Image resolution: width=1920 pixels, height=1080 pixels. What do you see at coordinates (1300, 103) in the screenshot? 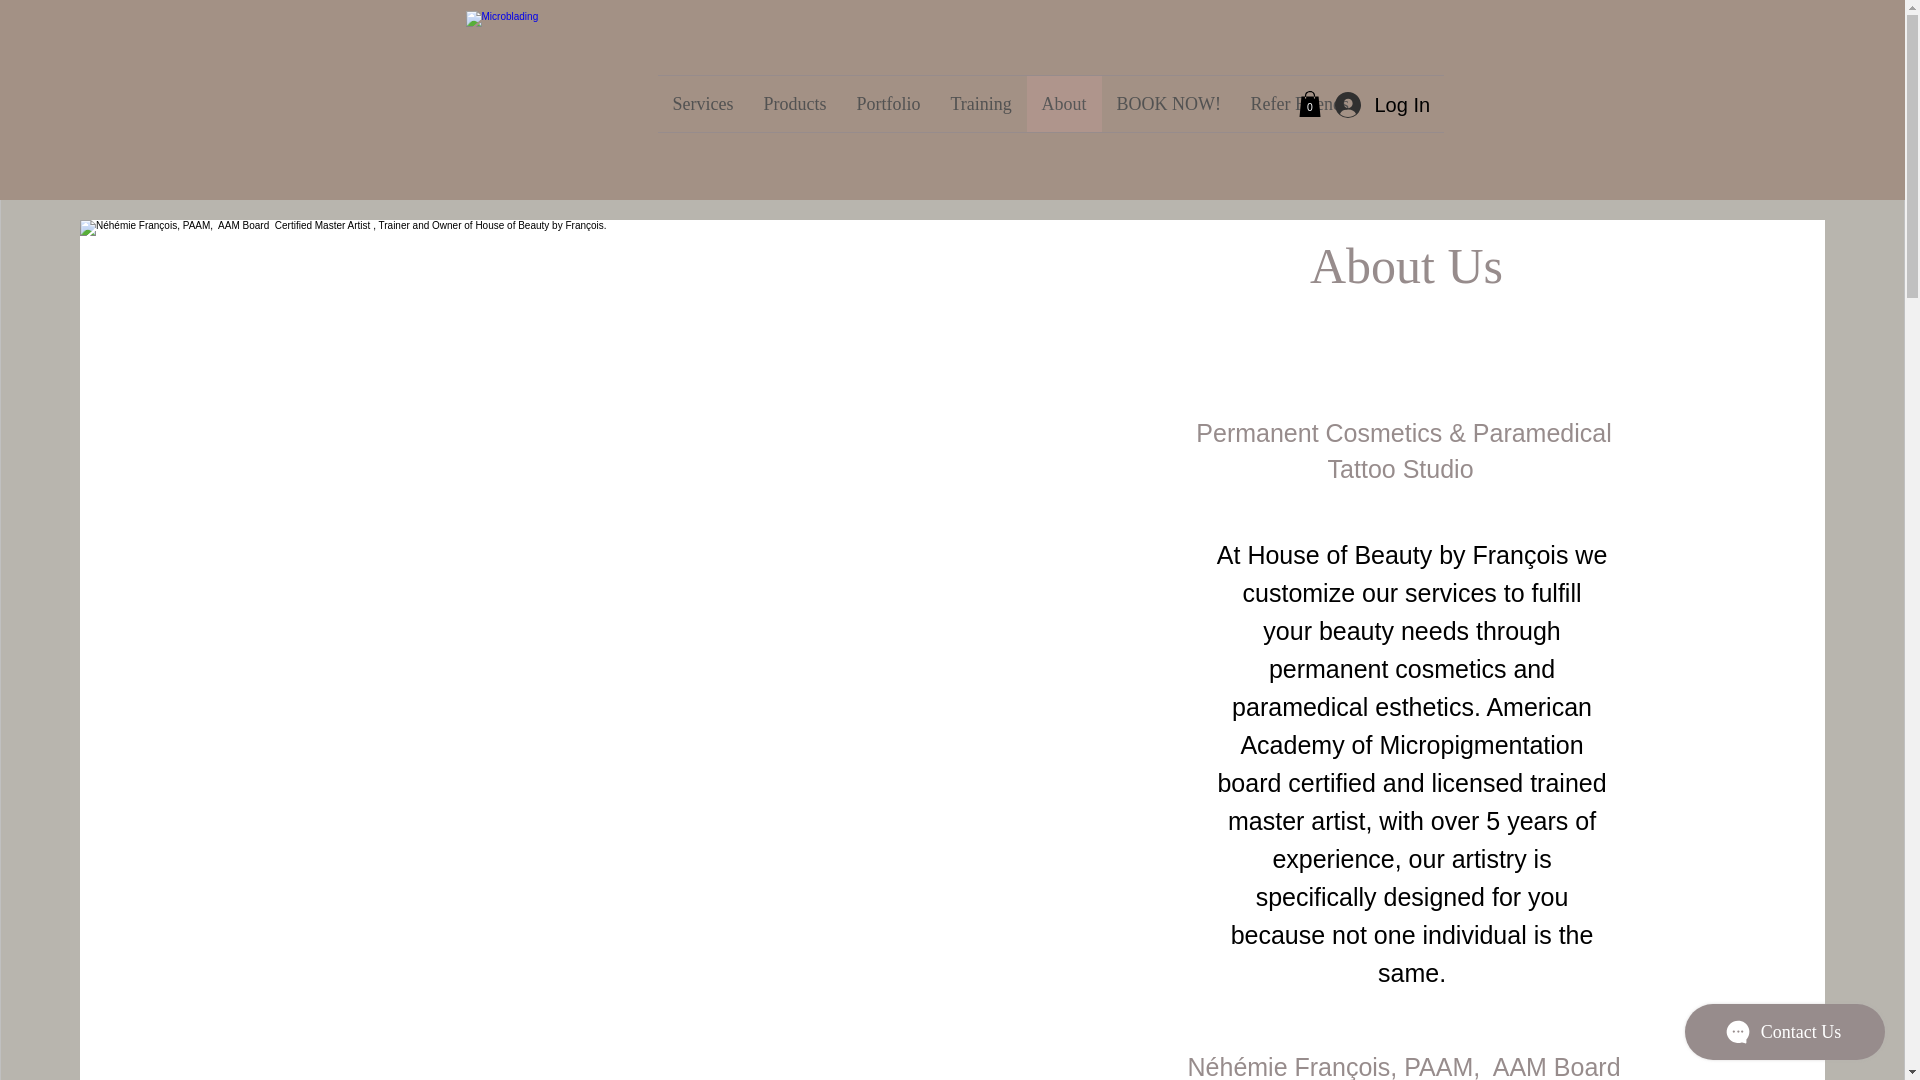
I see `Refer Friends` at bounding box center [1300, 103].